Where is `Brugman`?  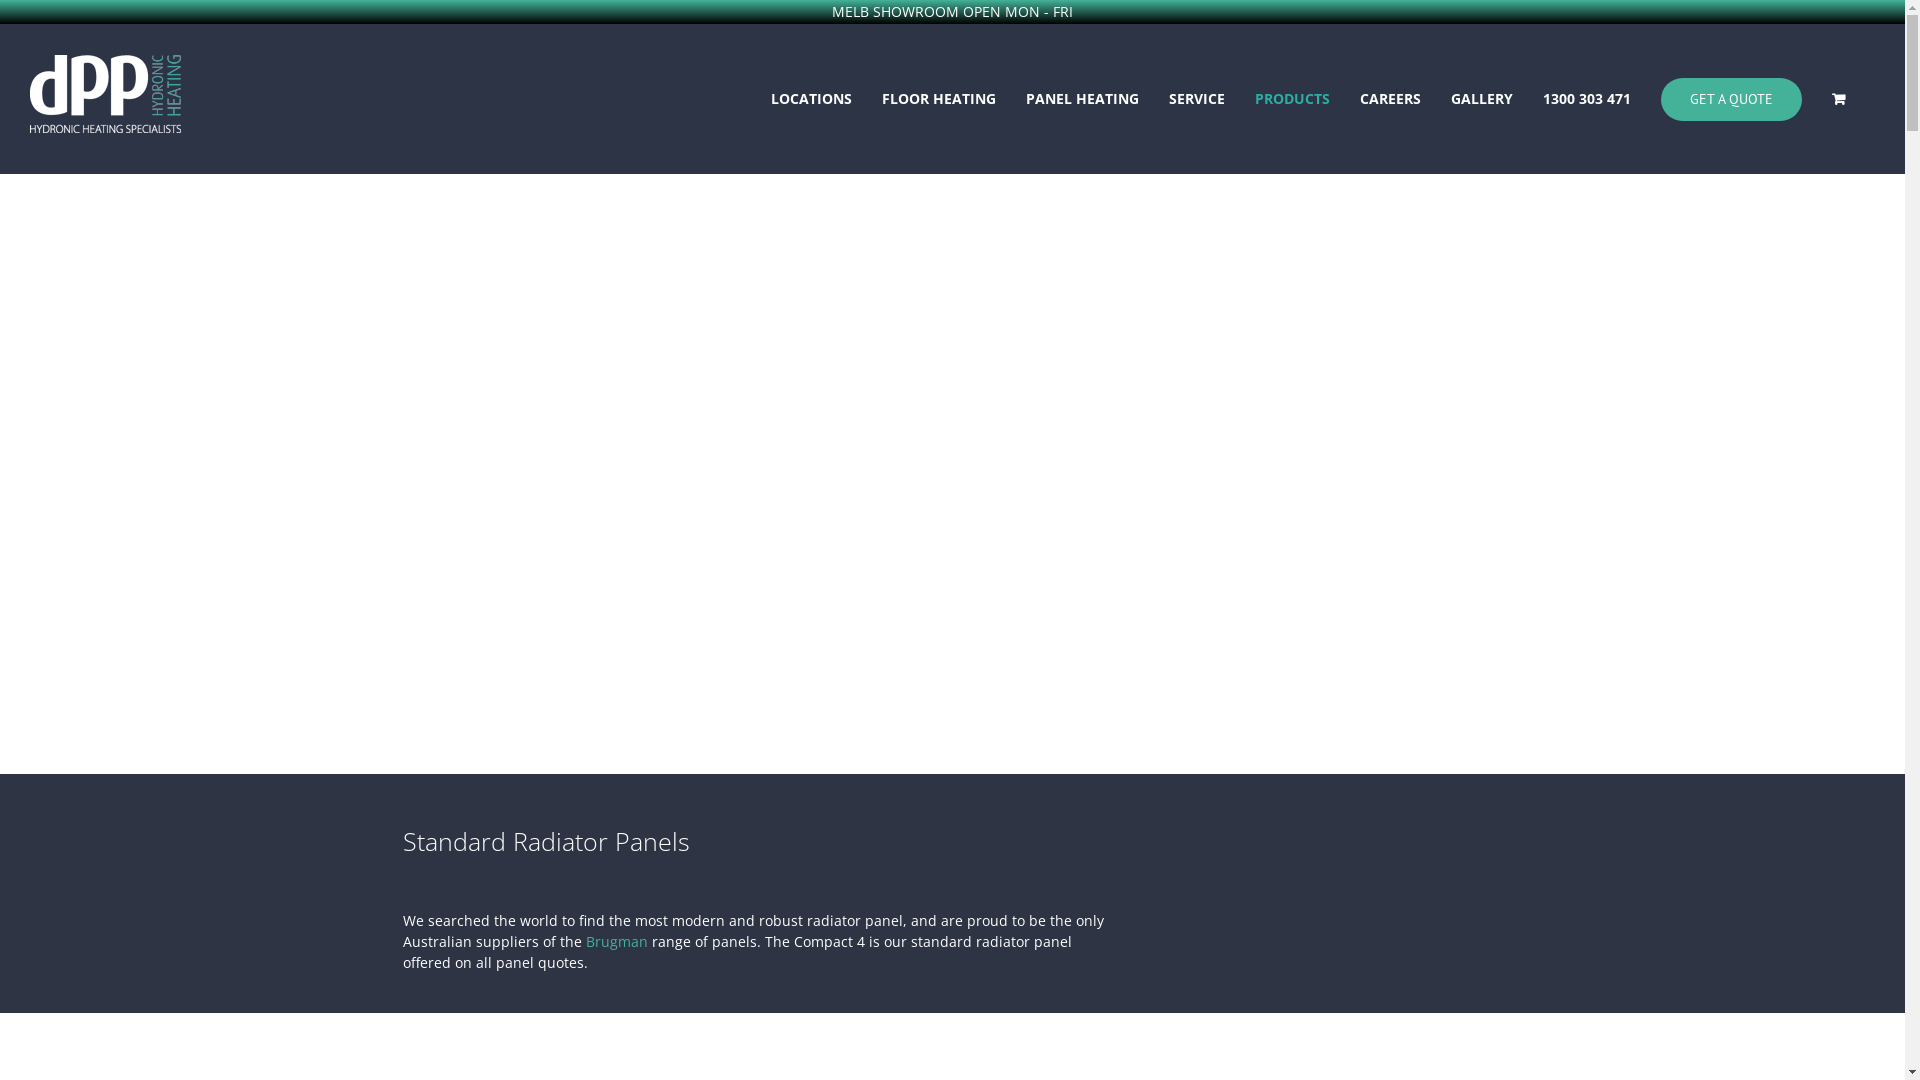 Brugman is located at coordinates (617, 942).